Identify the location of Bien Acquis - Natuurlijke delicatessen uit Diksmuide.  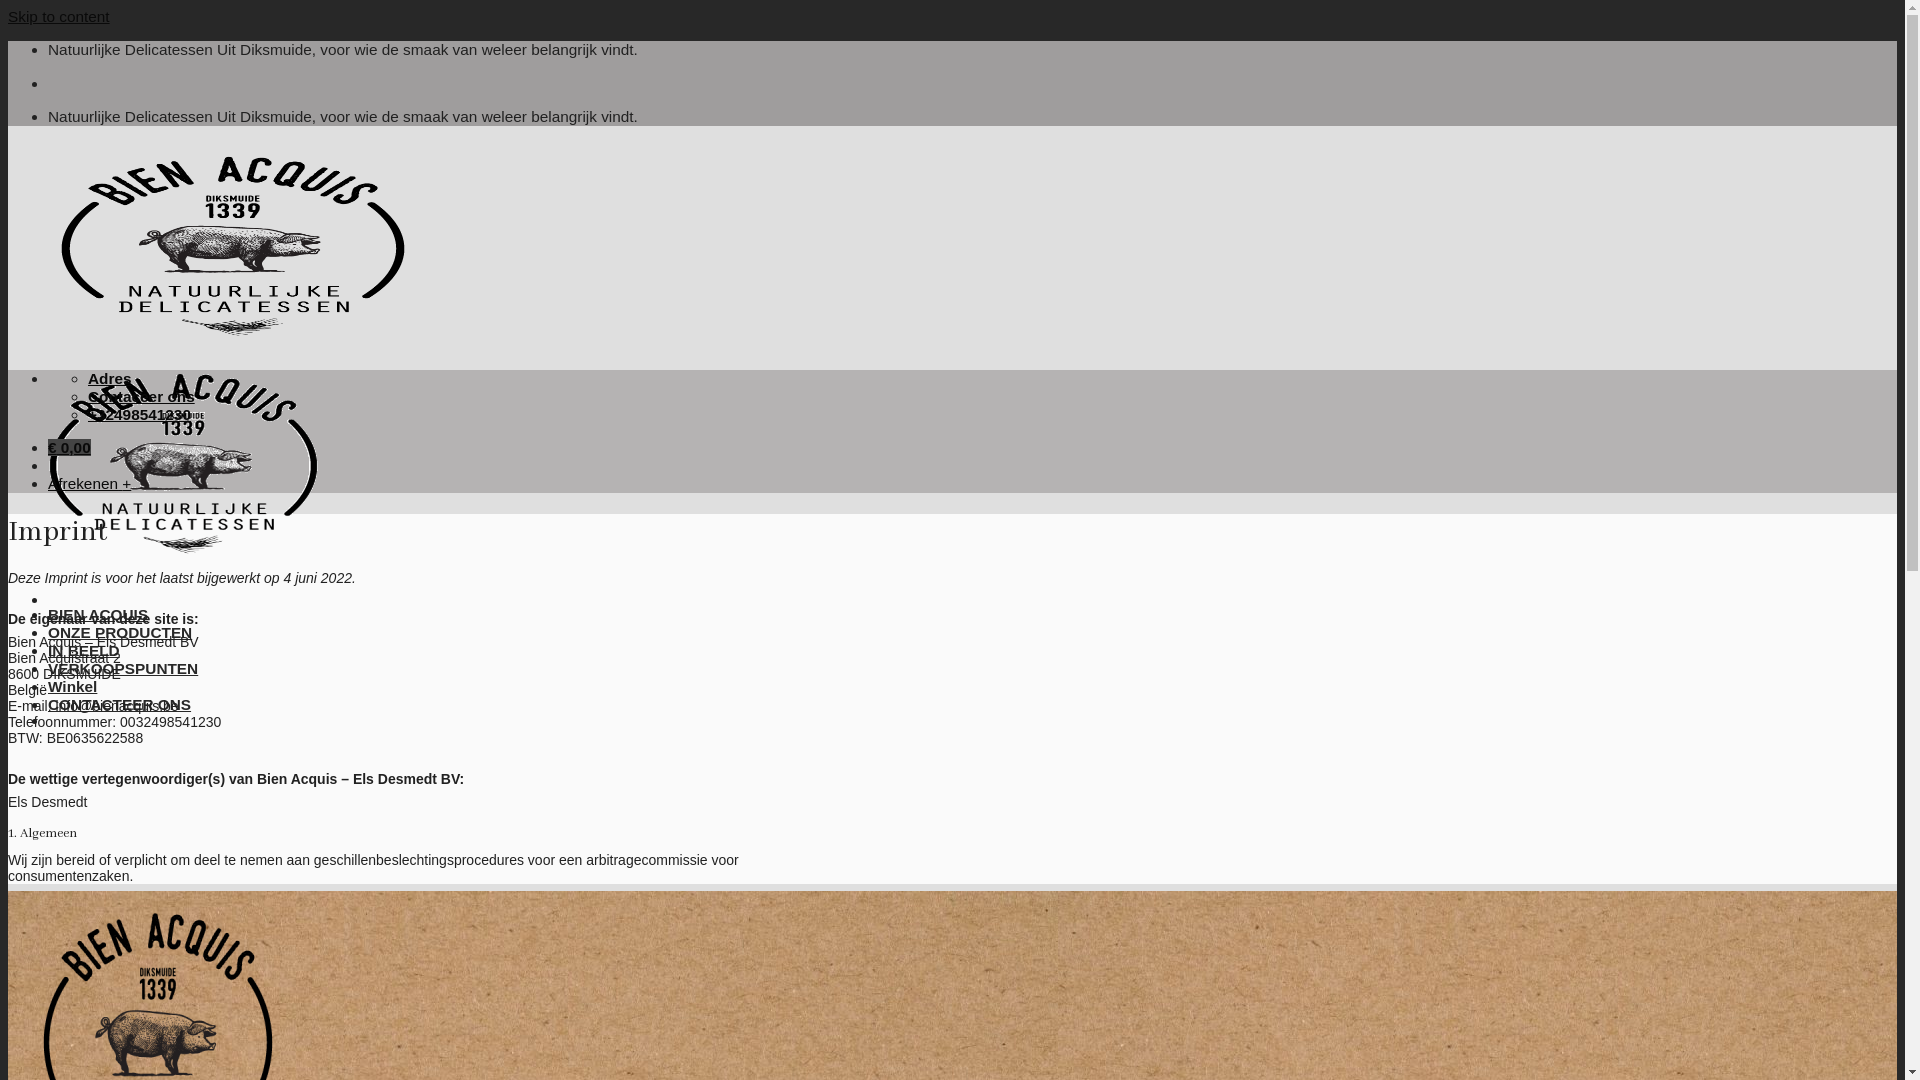
(233, 457).